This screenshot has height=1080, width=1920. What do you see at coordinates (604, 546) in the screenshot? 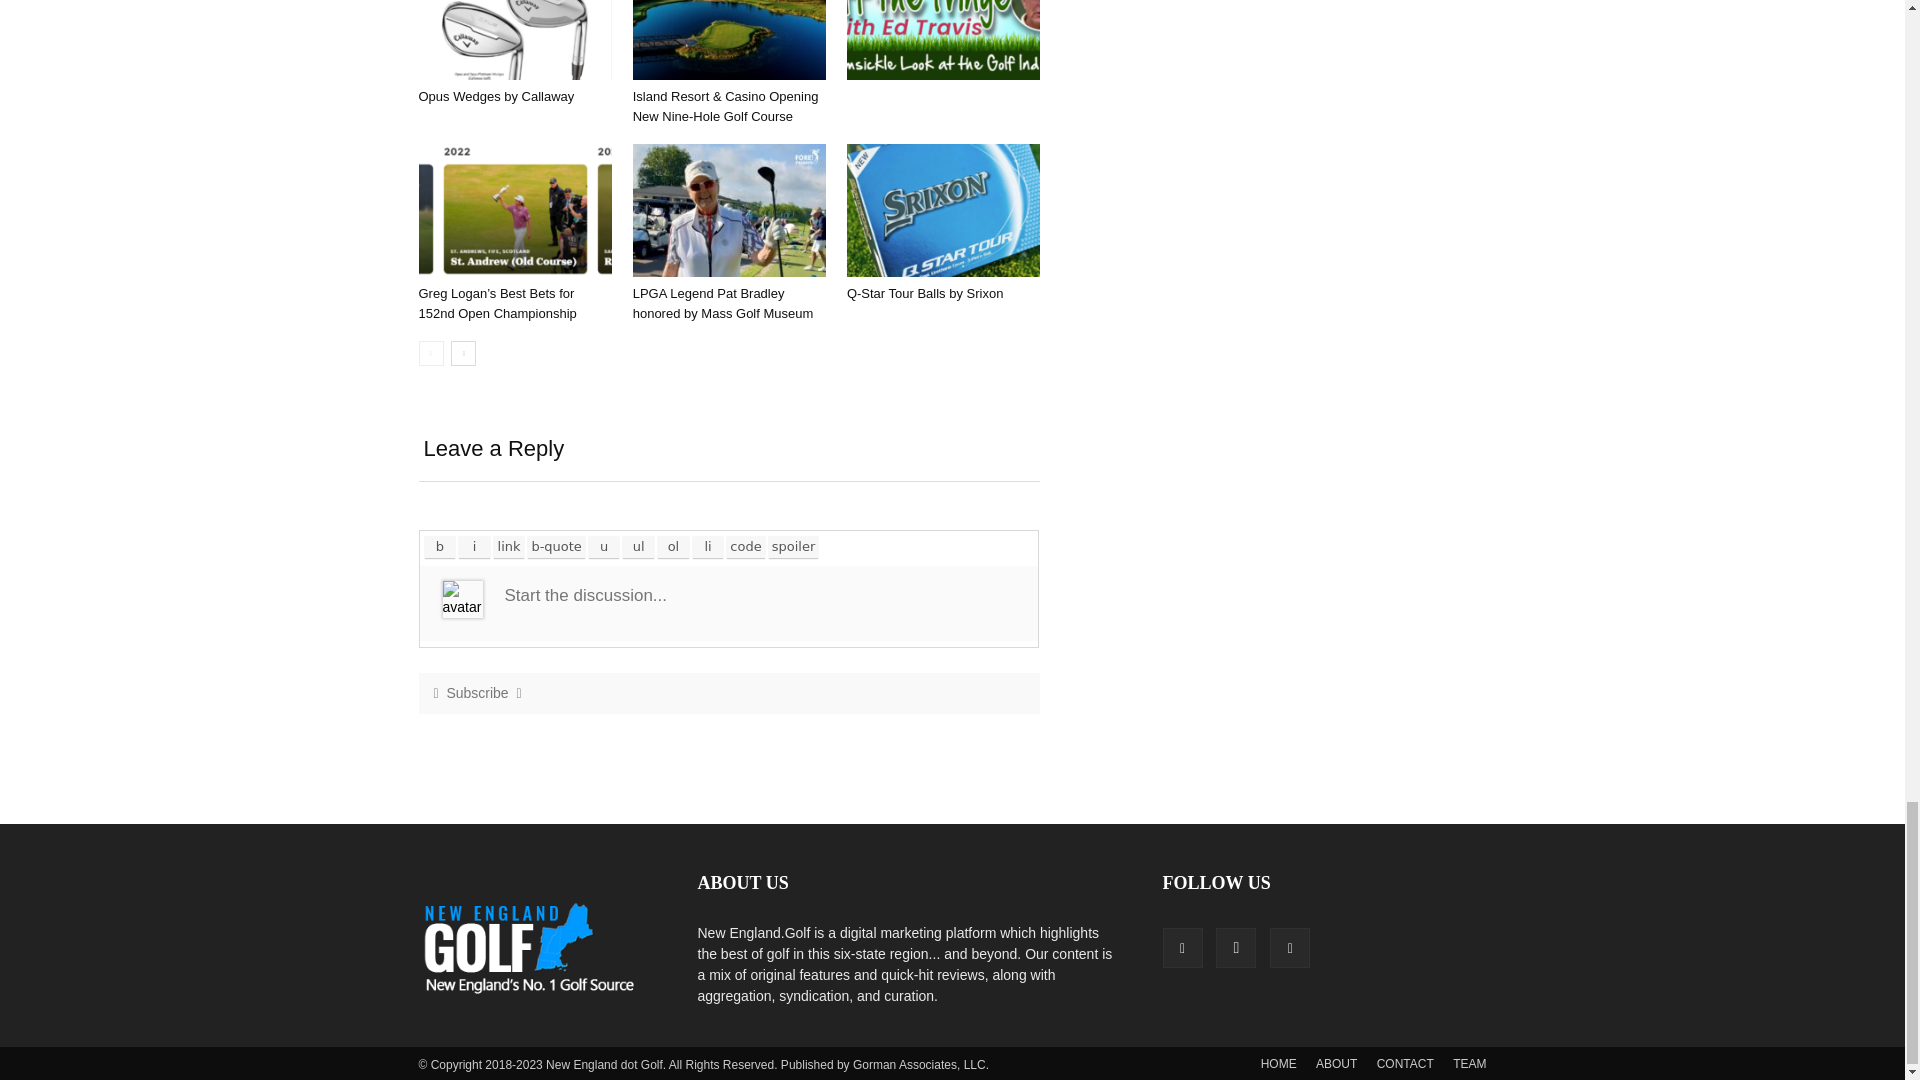
I see `U` at bounding box center [604, 546].